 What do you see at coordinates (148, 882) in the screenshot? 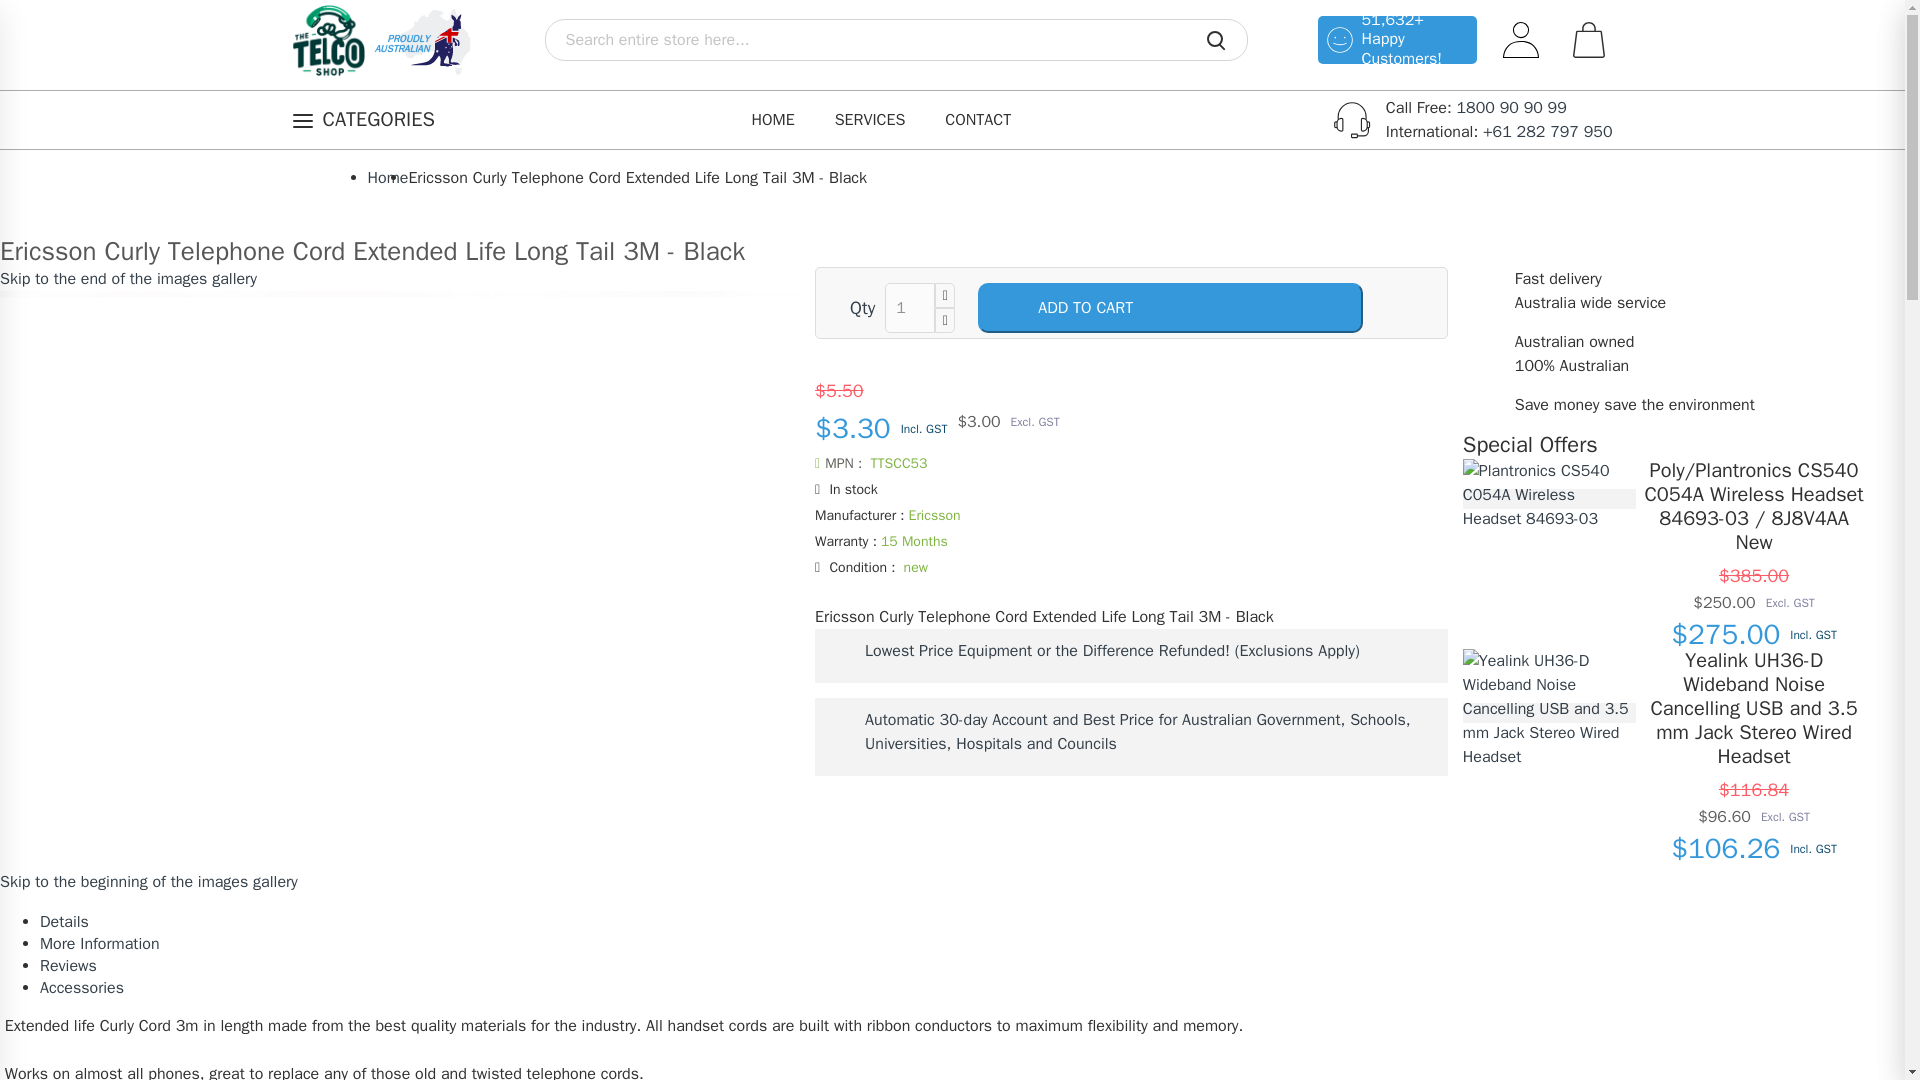
I see `Skip to the beginning of the images gallery` at bounding box center [148, 882].